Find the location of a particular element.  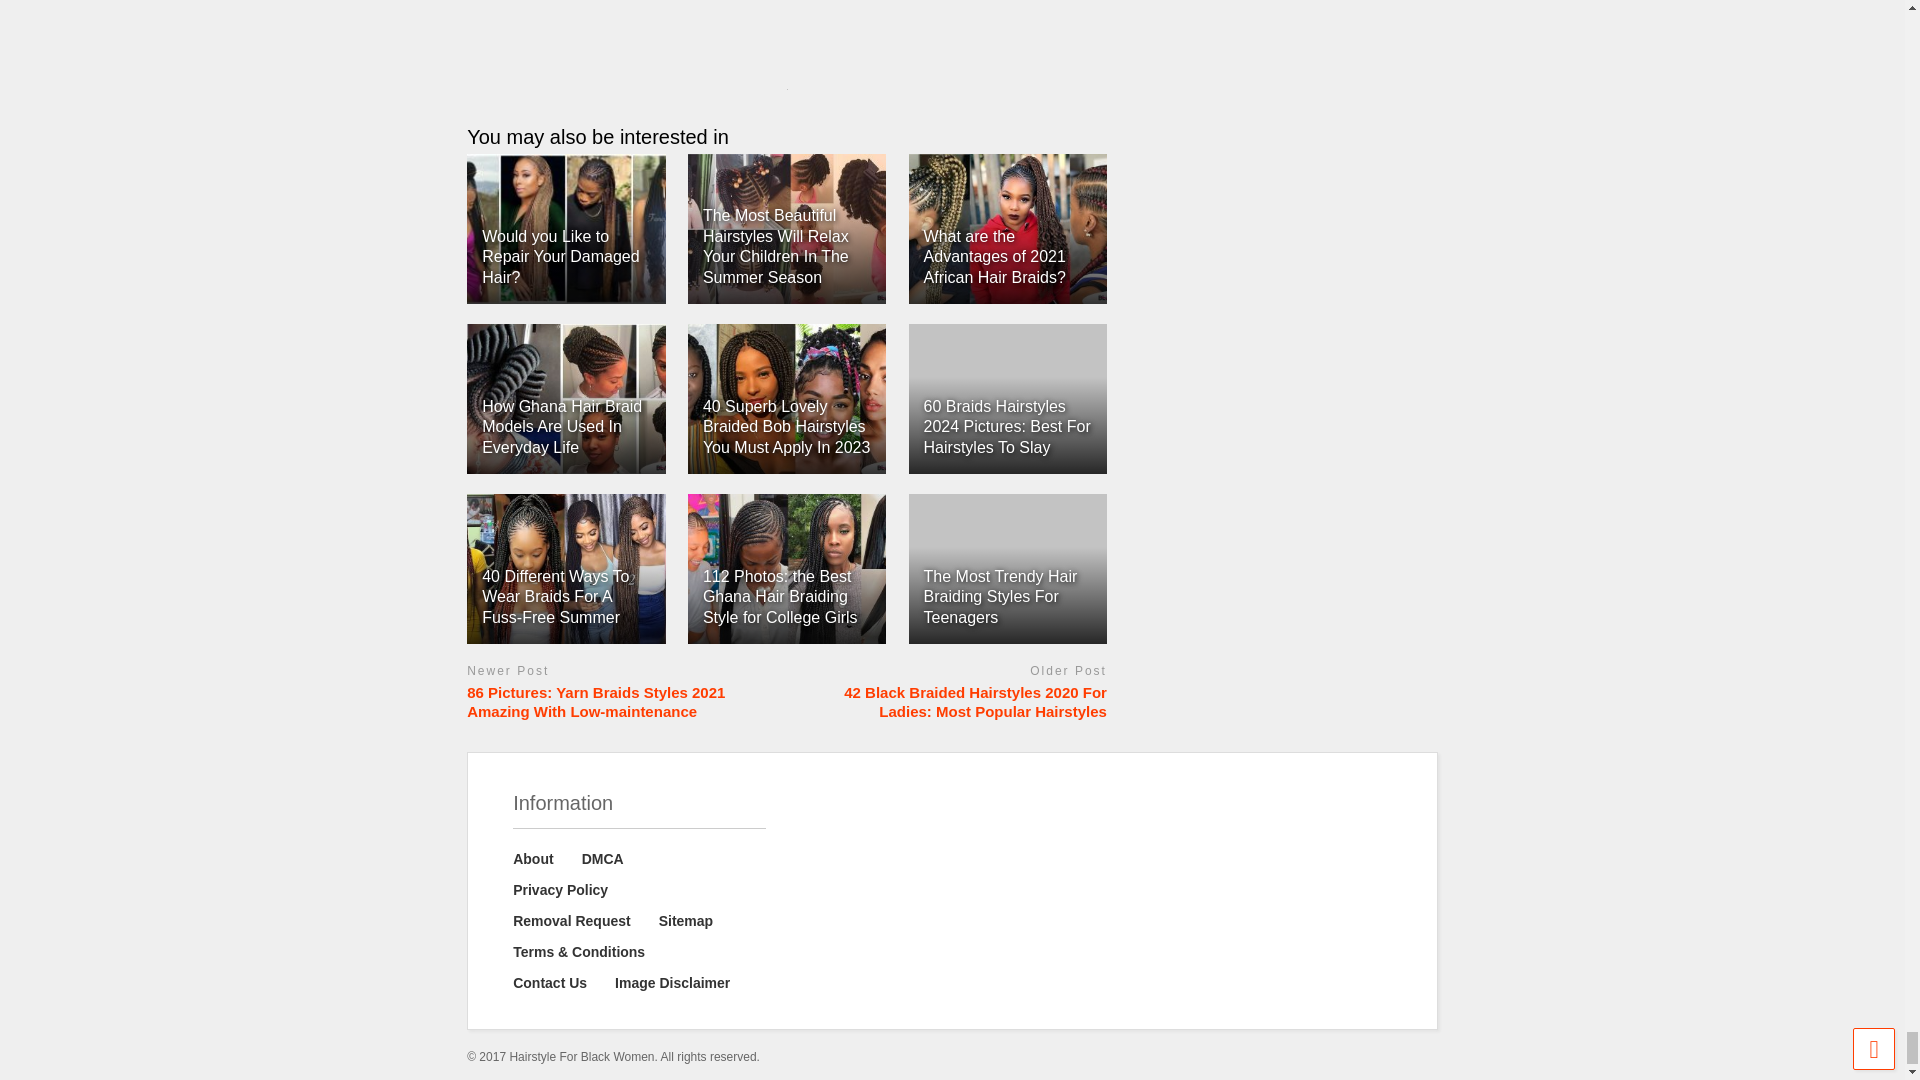

Would you Like to Repair Your Damaged Hair? is located at coordinates (560, 257).